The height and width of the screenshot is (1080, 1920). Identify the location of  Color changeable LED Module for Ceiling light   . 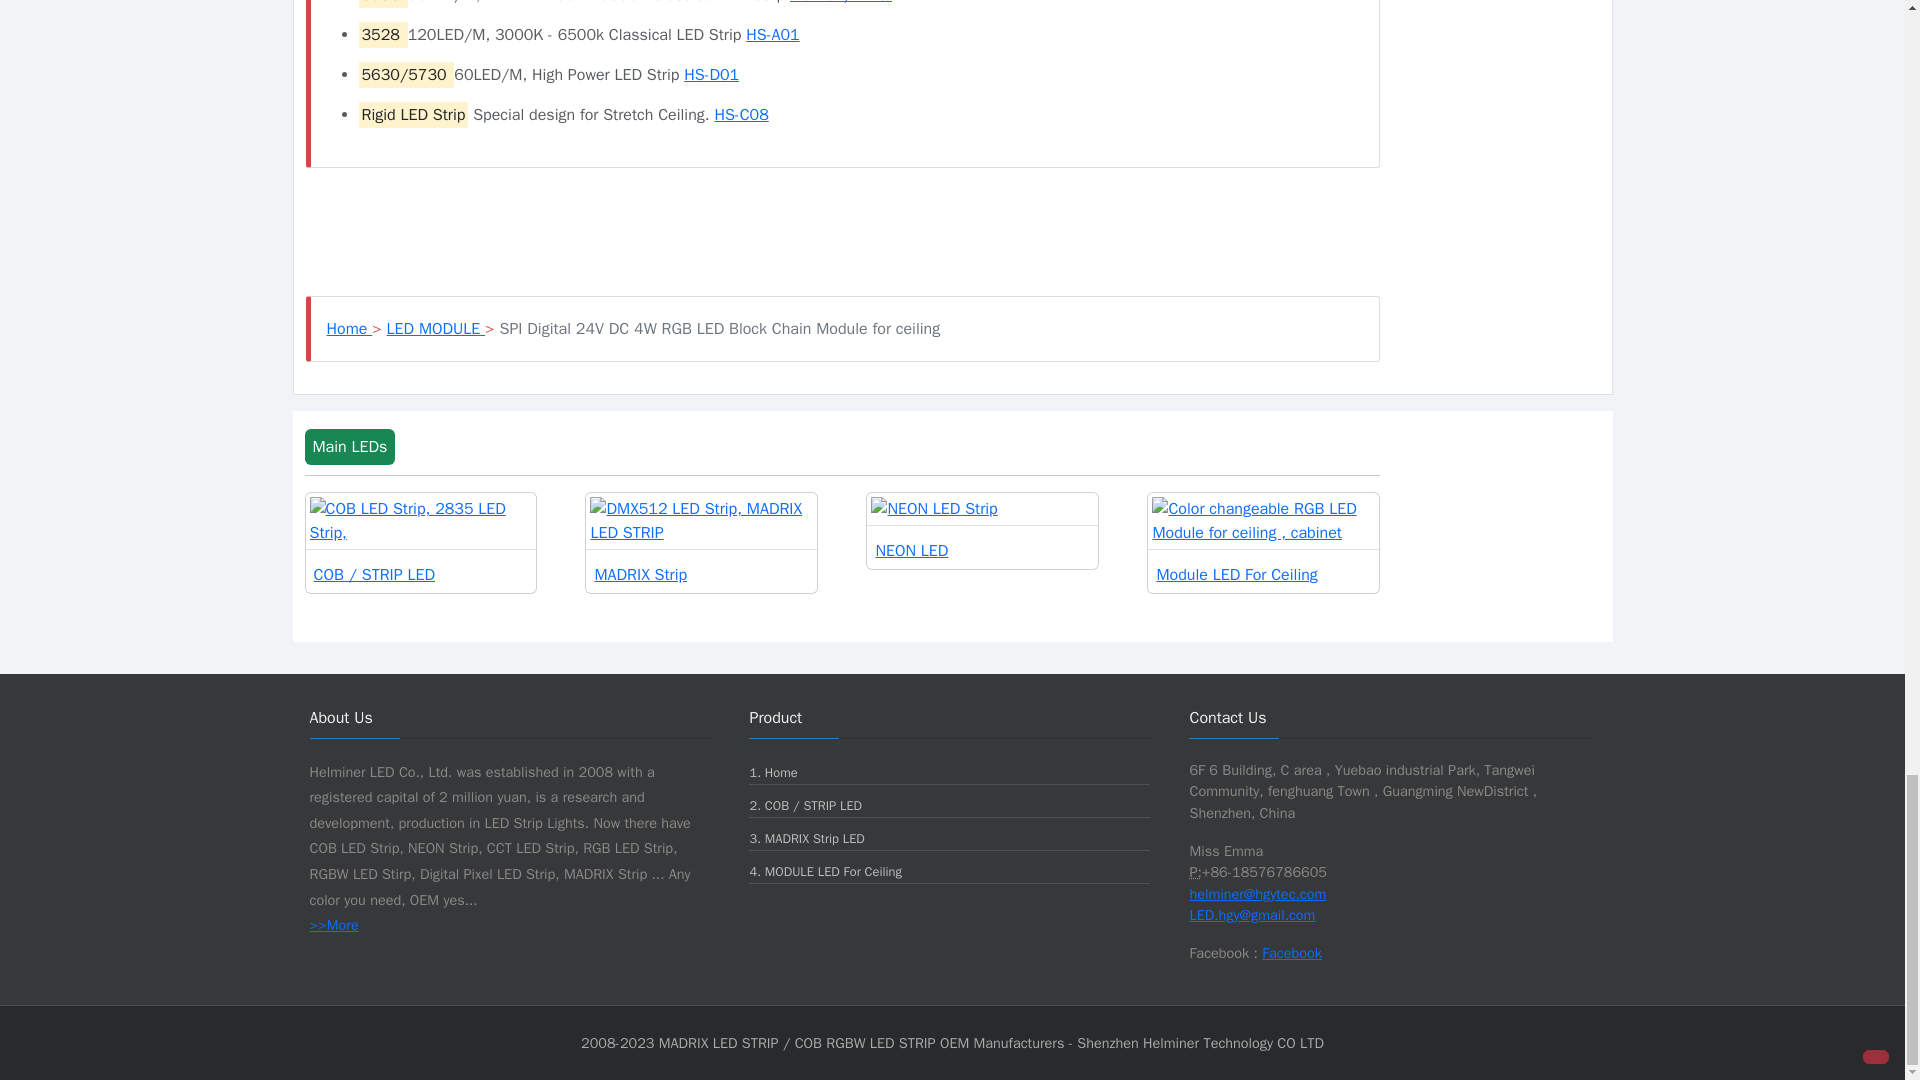
(1263, 542).